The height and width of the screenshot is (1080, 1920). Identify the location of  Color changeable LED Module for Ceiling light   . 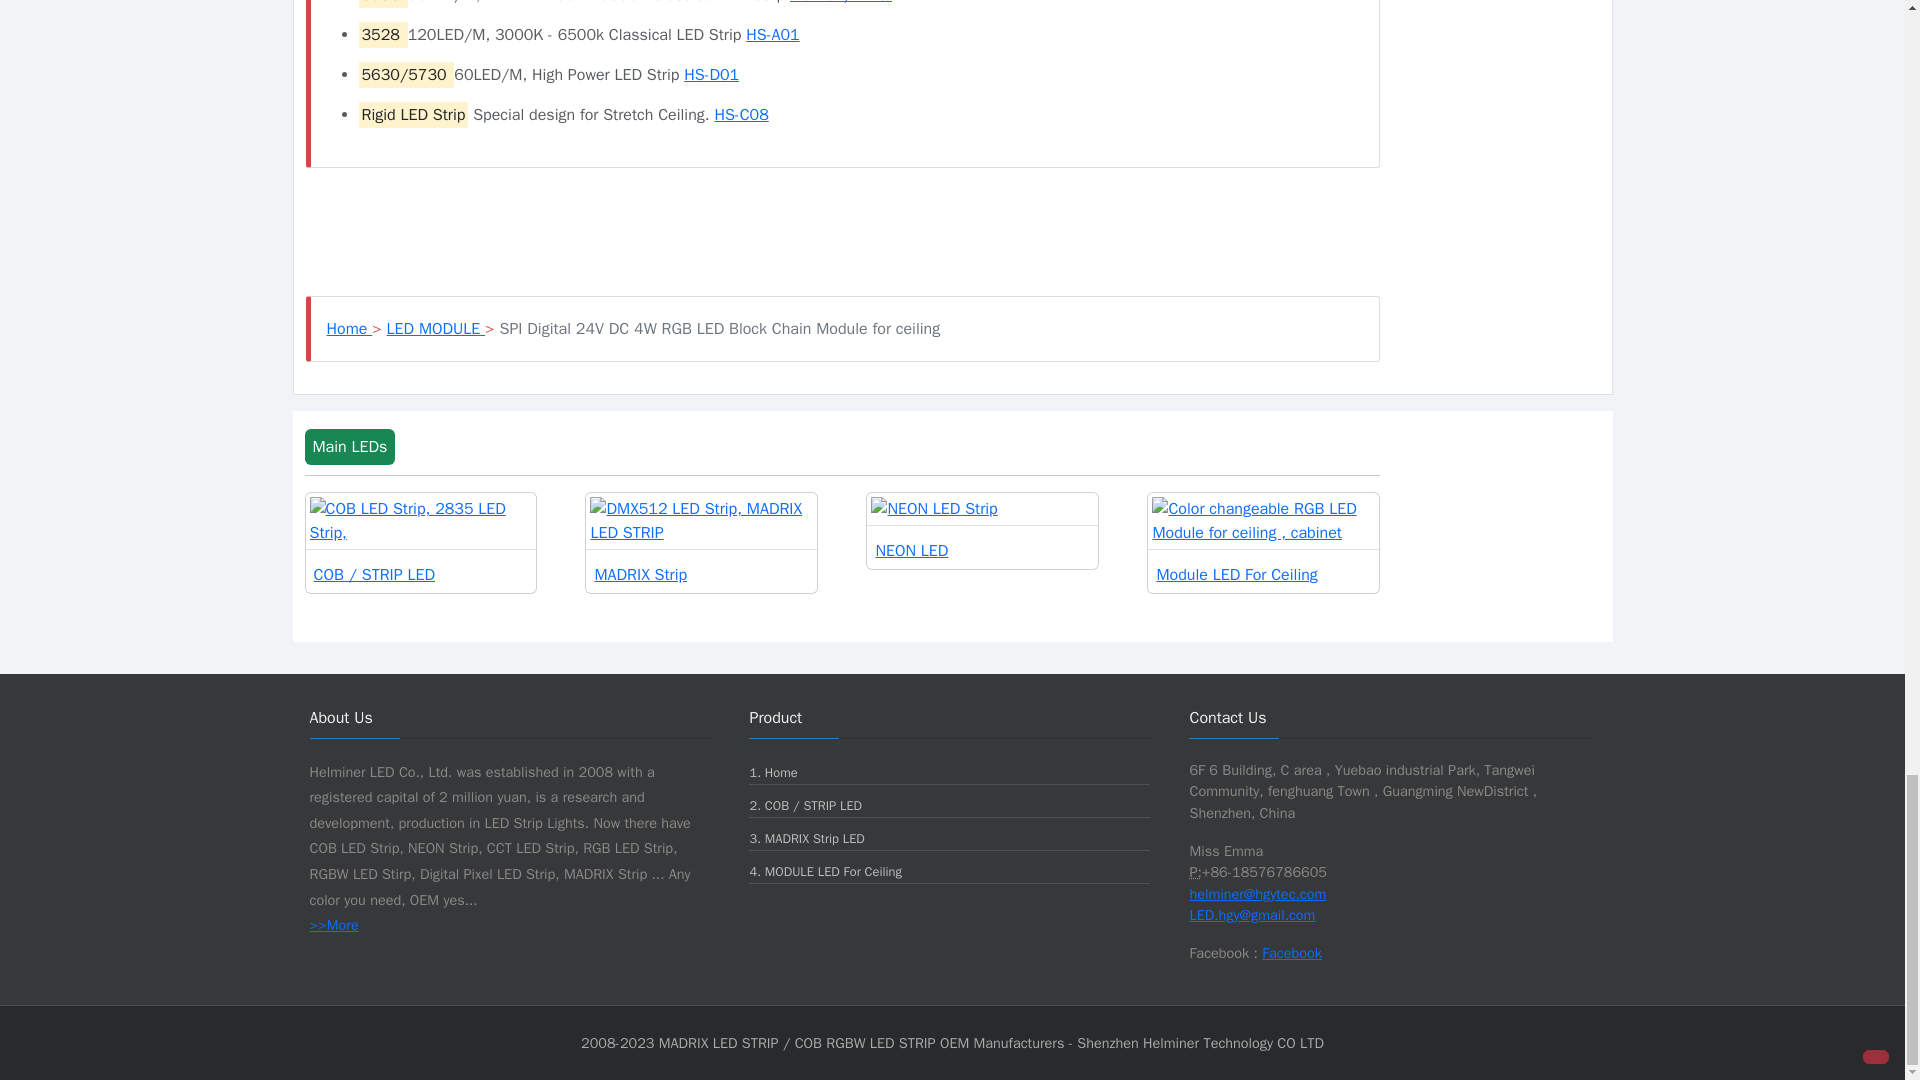
(1263, 542).